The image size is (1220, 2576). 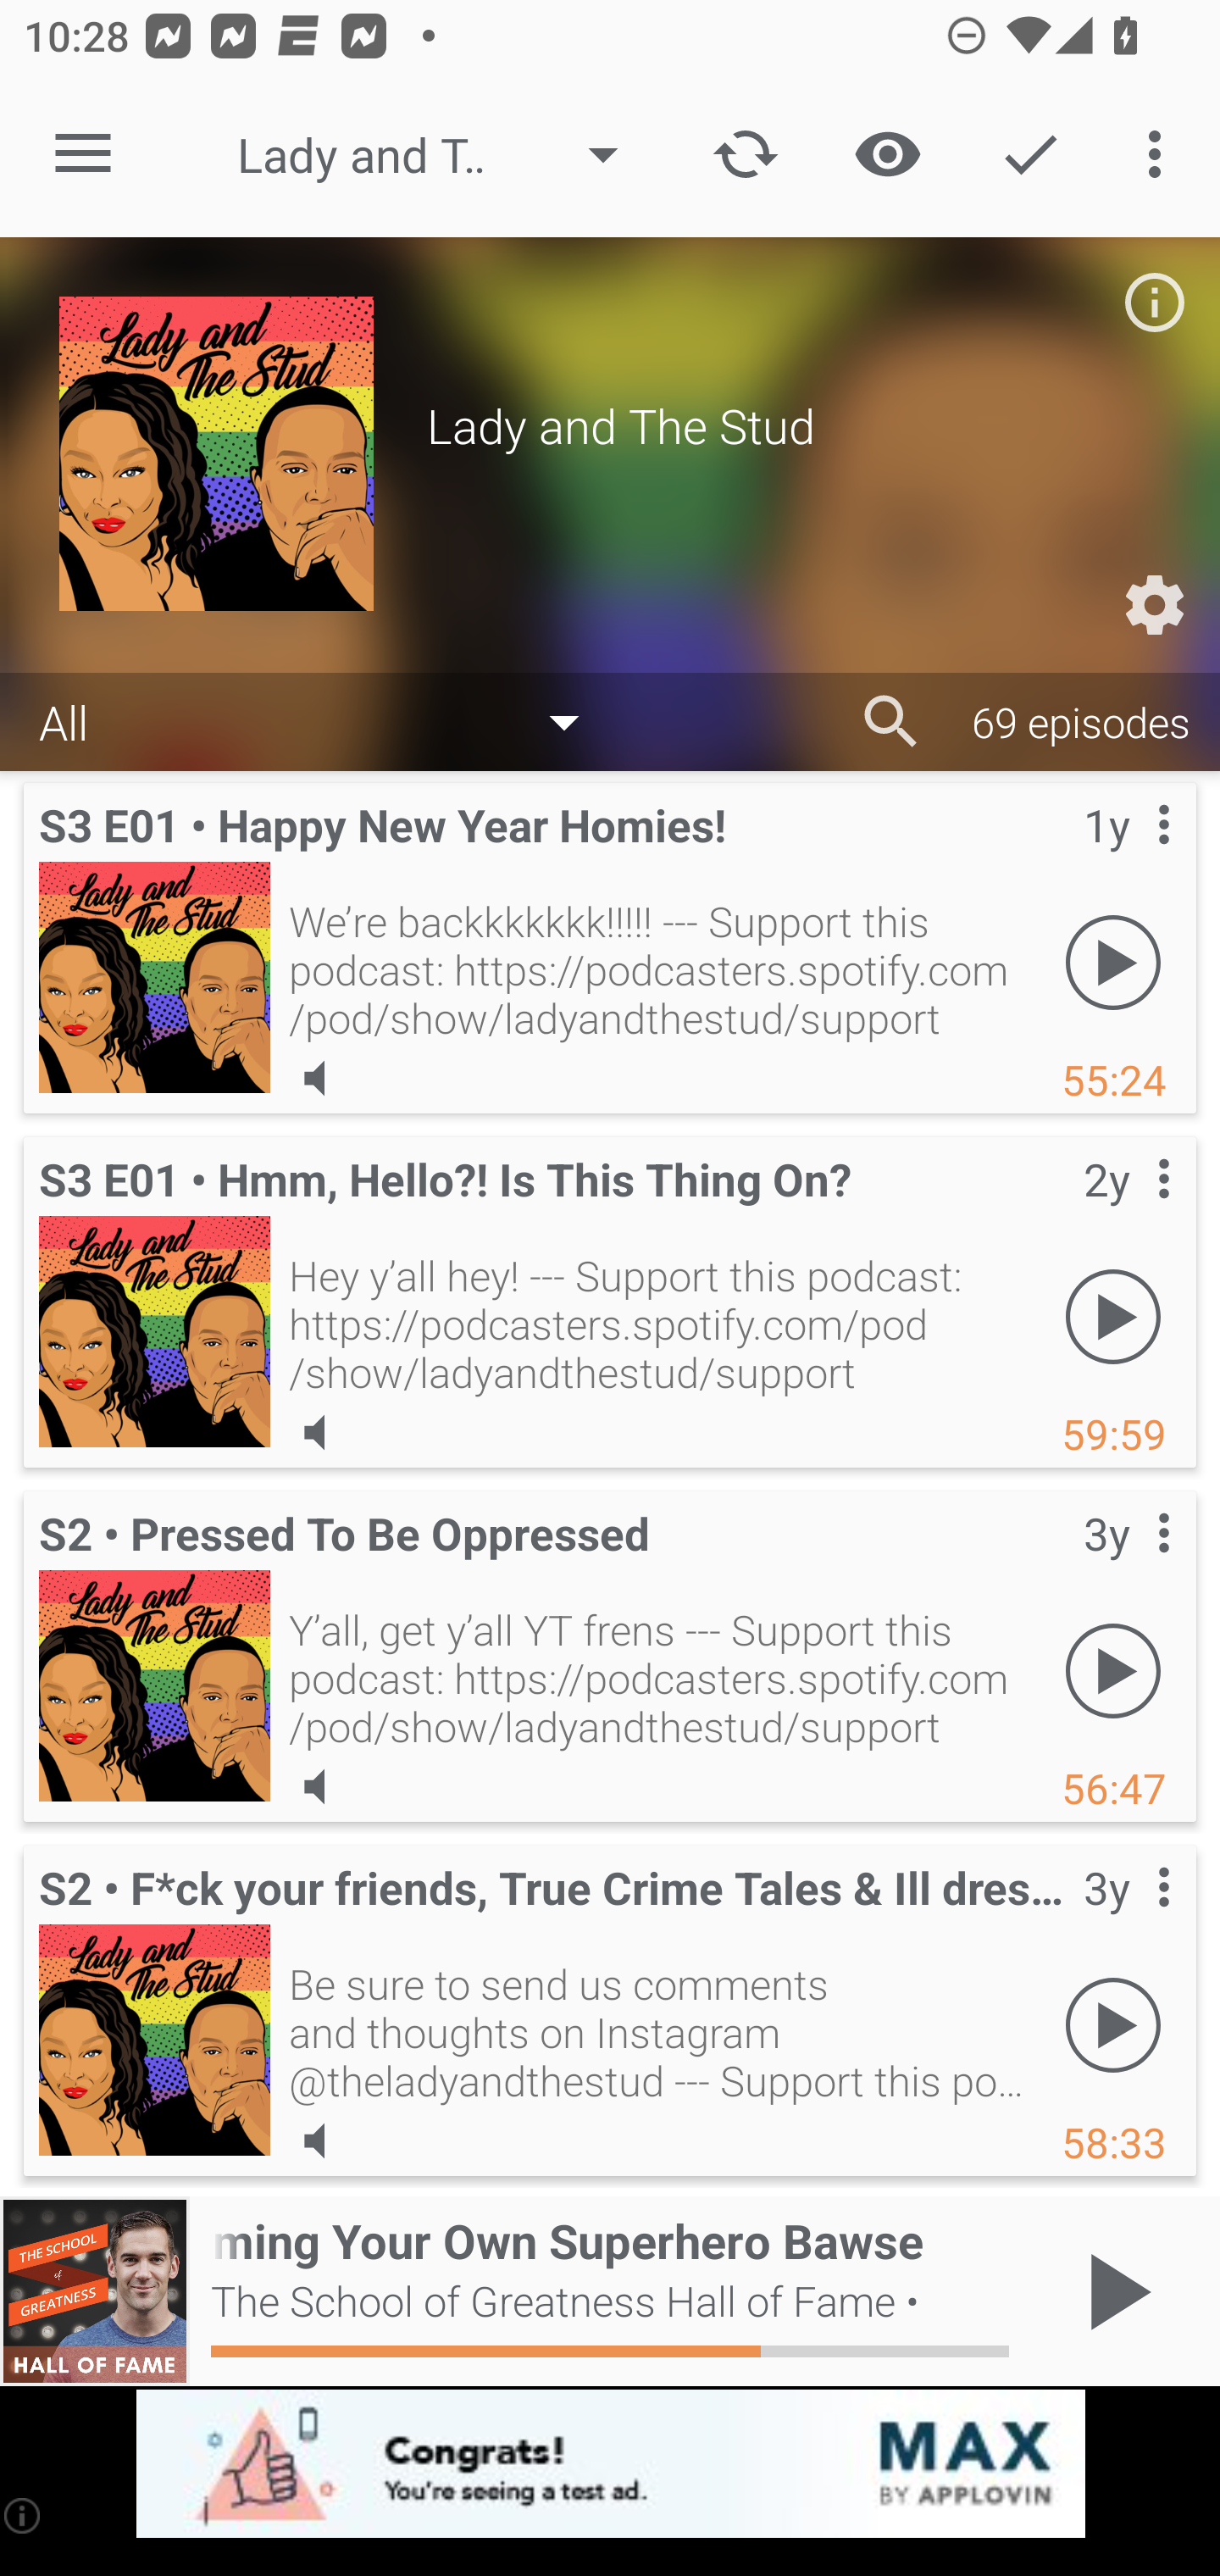 What do you see at coordinates (444, 154) in the screenshot?
I see `Lady and The Stud` at bounding box center [444, 154].